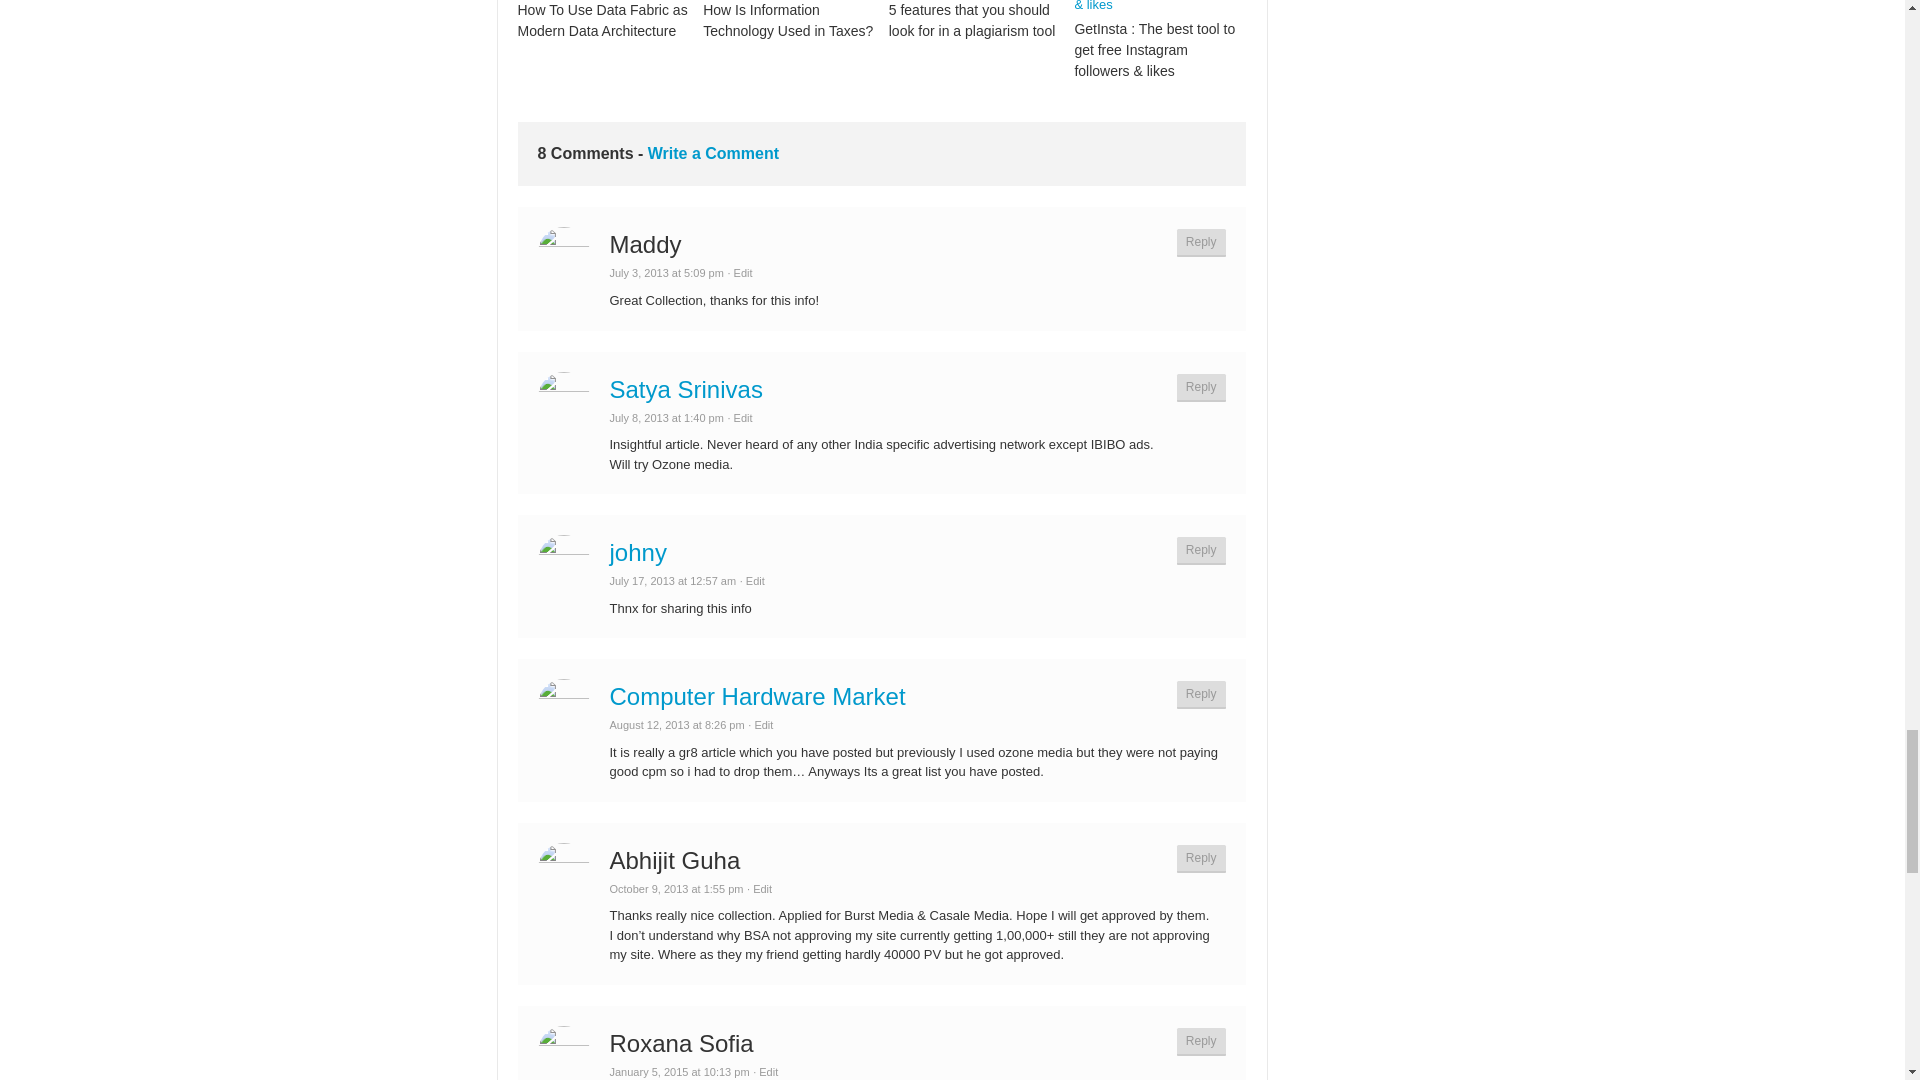 The width and height of the screenshot is (1920, 1080). What do you see at coordinates (758, 889) in the screenshot?
I see `Edit Comment` at bounding box center [758, 889].